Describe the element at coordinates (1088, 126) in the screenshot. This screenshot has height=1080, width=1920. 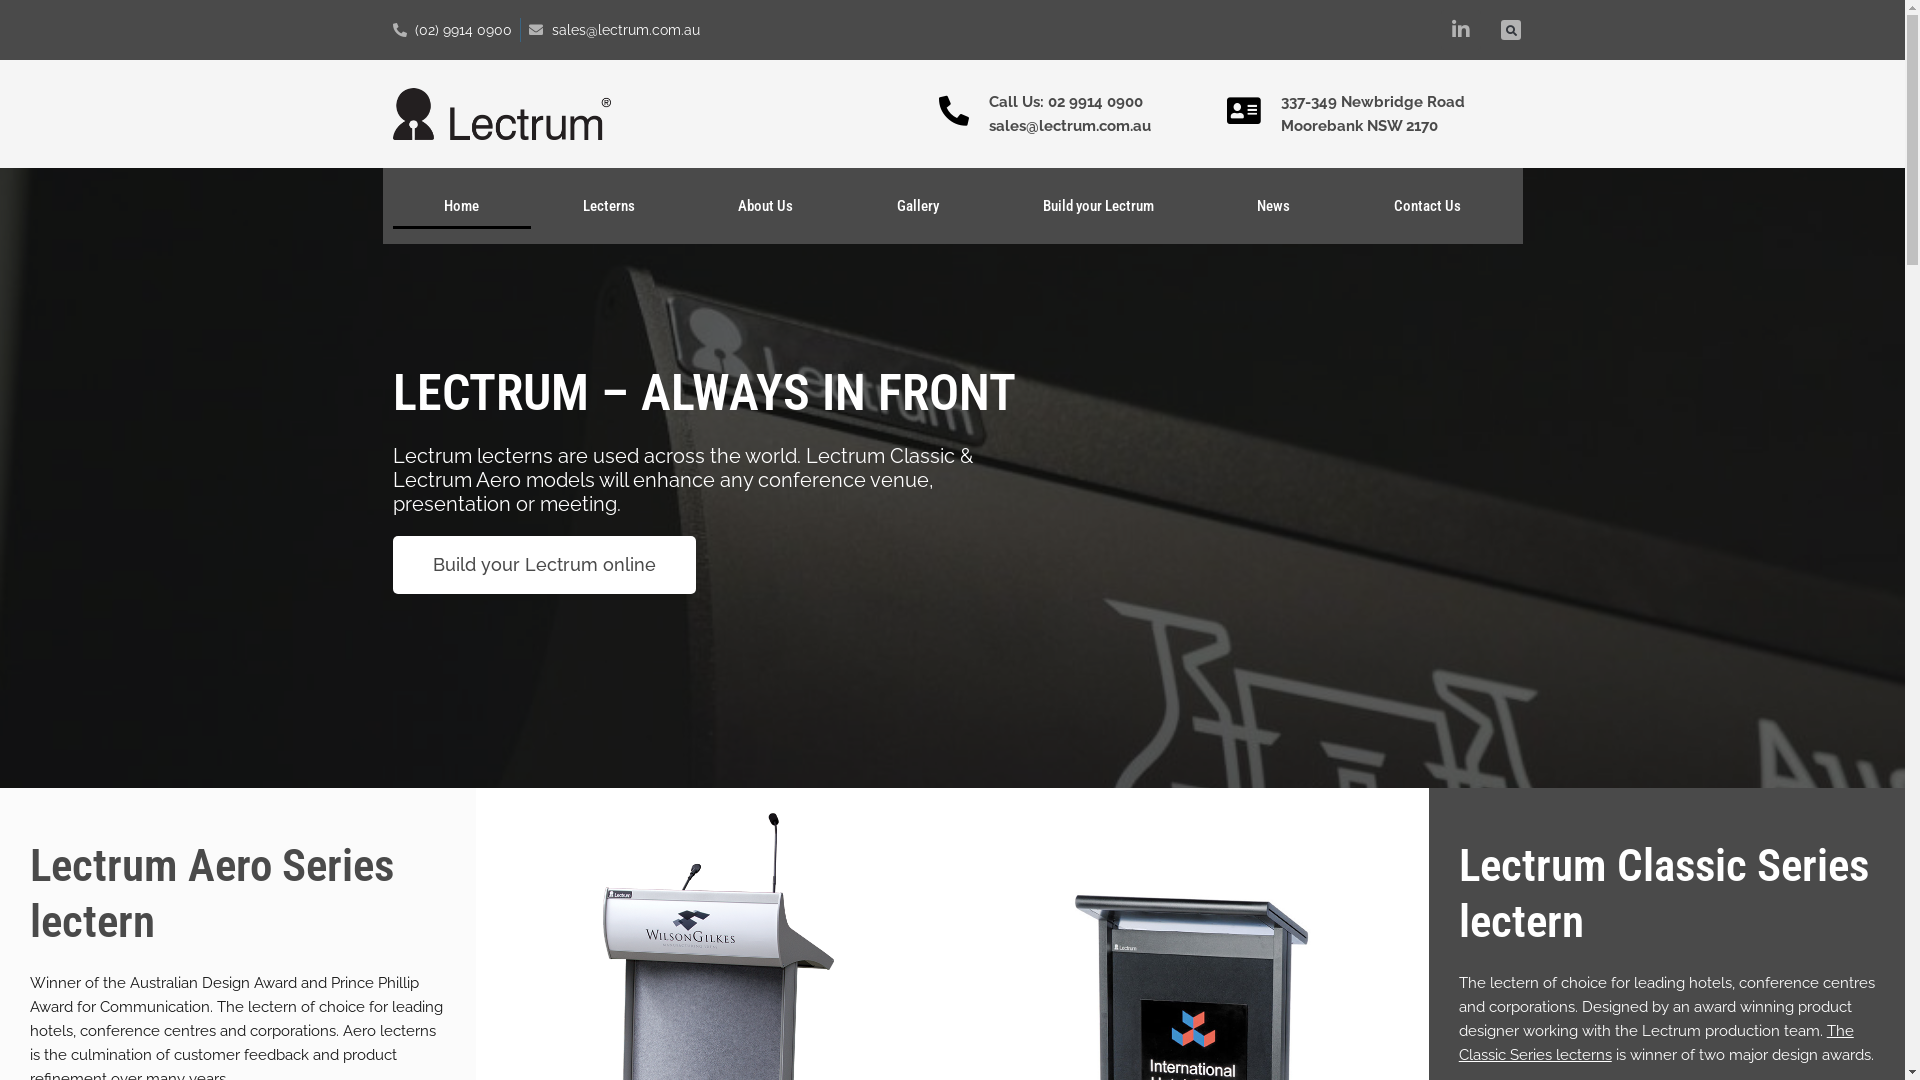
I see `sales@lectrum.com.au` at that location.